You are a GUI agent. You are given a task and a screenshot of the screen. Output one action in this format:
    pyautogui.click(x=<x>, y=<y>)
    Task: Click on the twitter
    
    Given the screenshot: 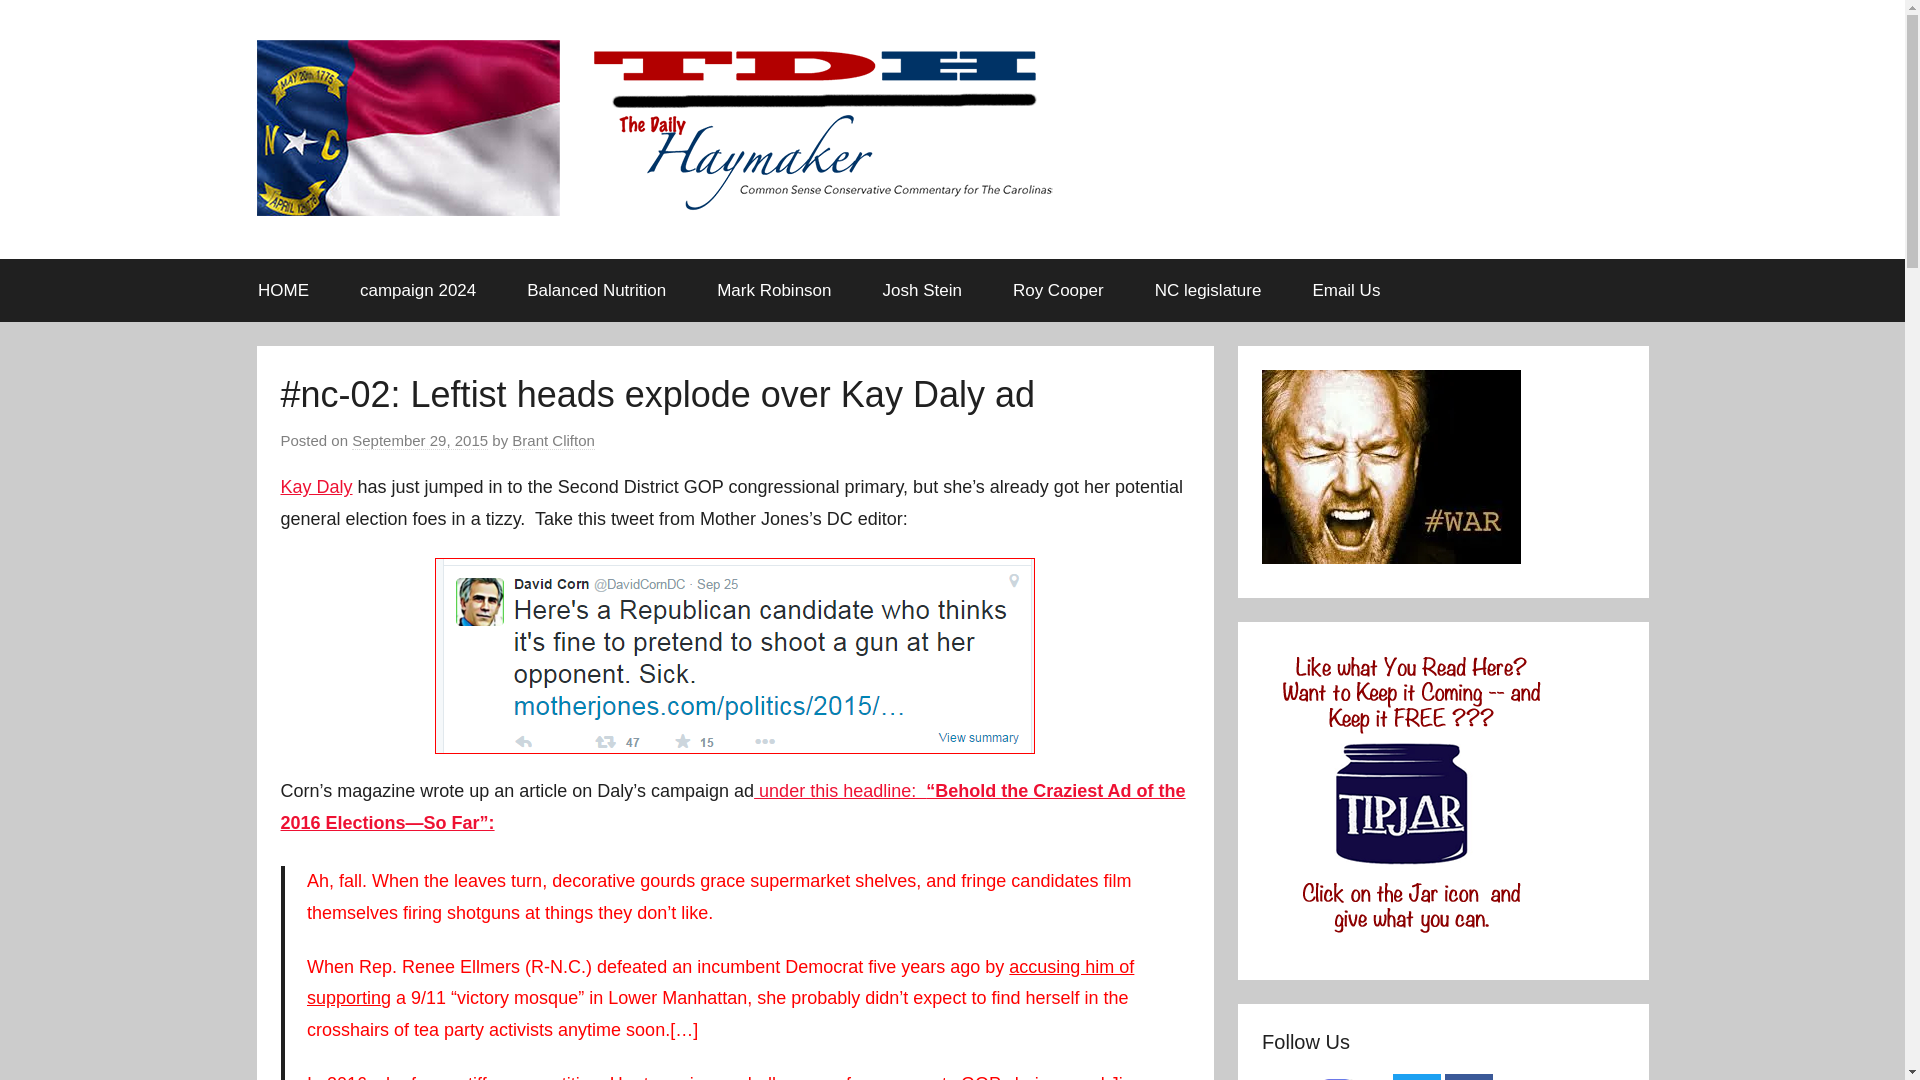 What is the action you would take?
    pyautogui.click(x=1417, y=1076)
    